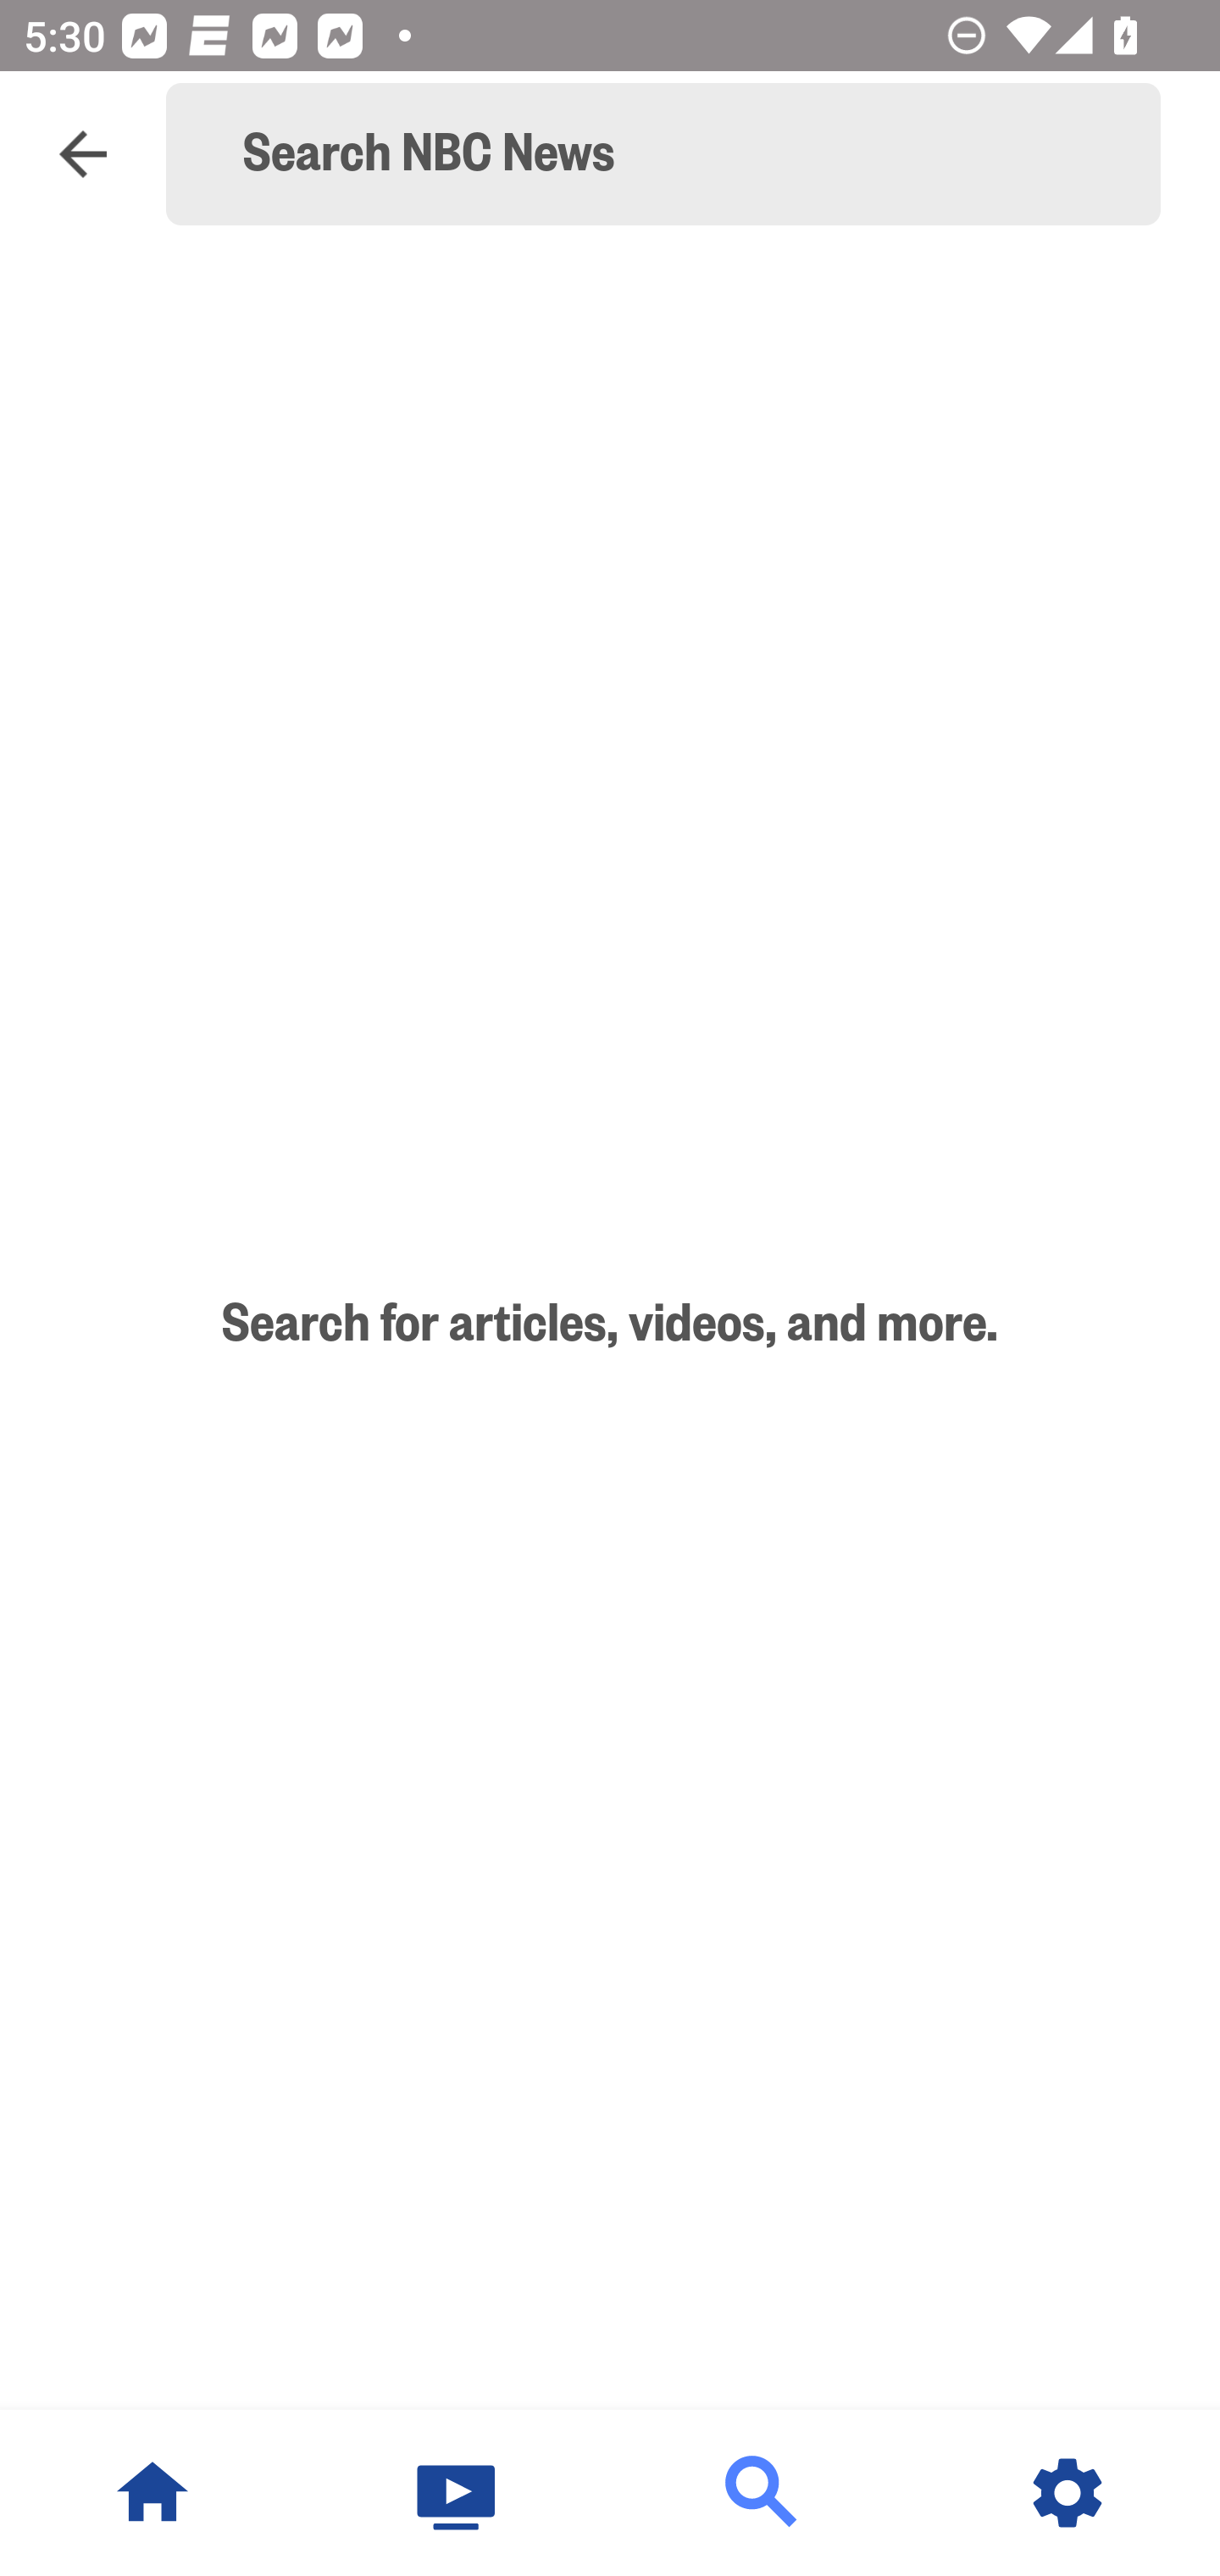 The width and height of the screenshot is (1220, 2576). Describe the element at coordinates (457, 2493) in the screenshot. I see `Watch` at that location.